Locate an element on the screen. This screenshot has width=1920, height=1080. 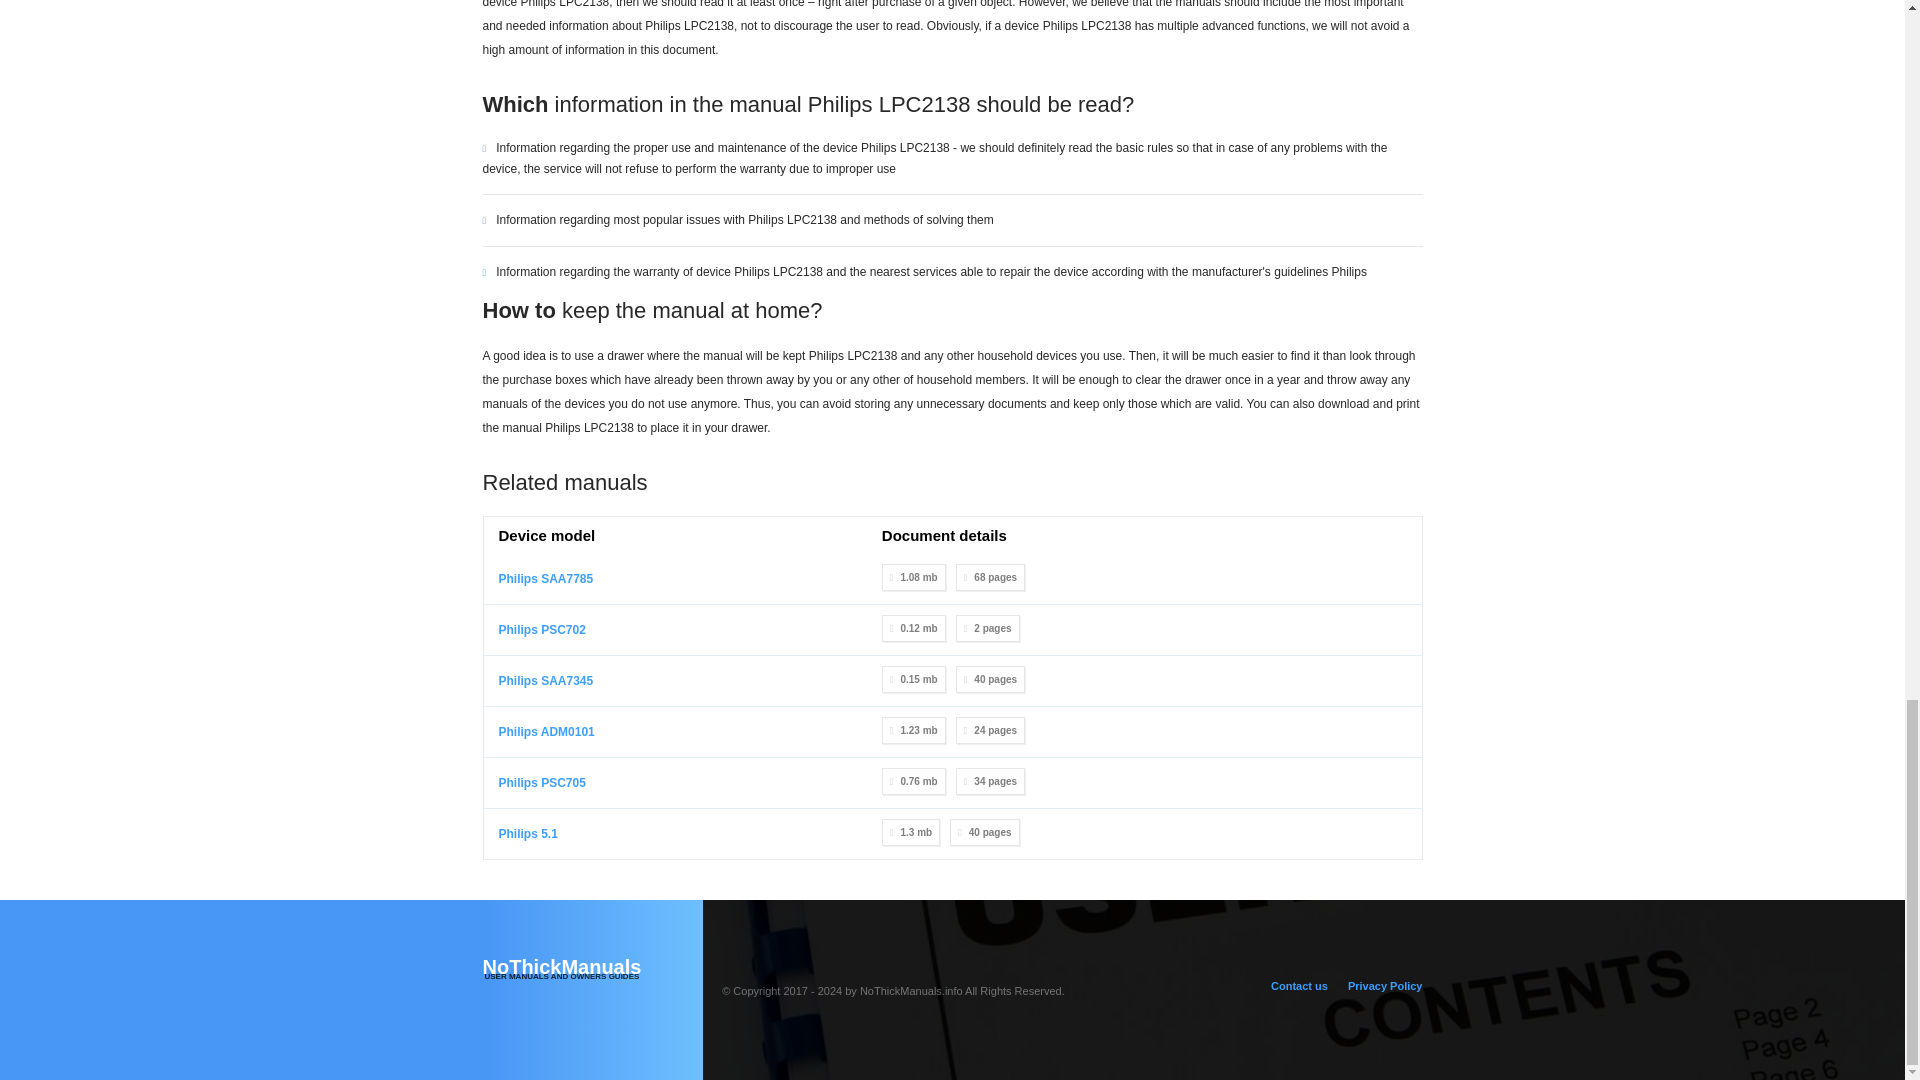
Philips PSC705 is located at coordinates (545, 731).